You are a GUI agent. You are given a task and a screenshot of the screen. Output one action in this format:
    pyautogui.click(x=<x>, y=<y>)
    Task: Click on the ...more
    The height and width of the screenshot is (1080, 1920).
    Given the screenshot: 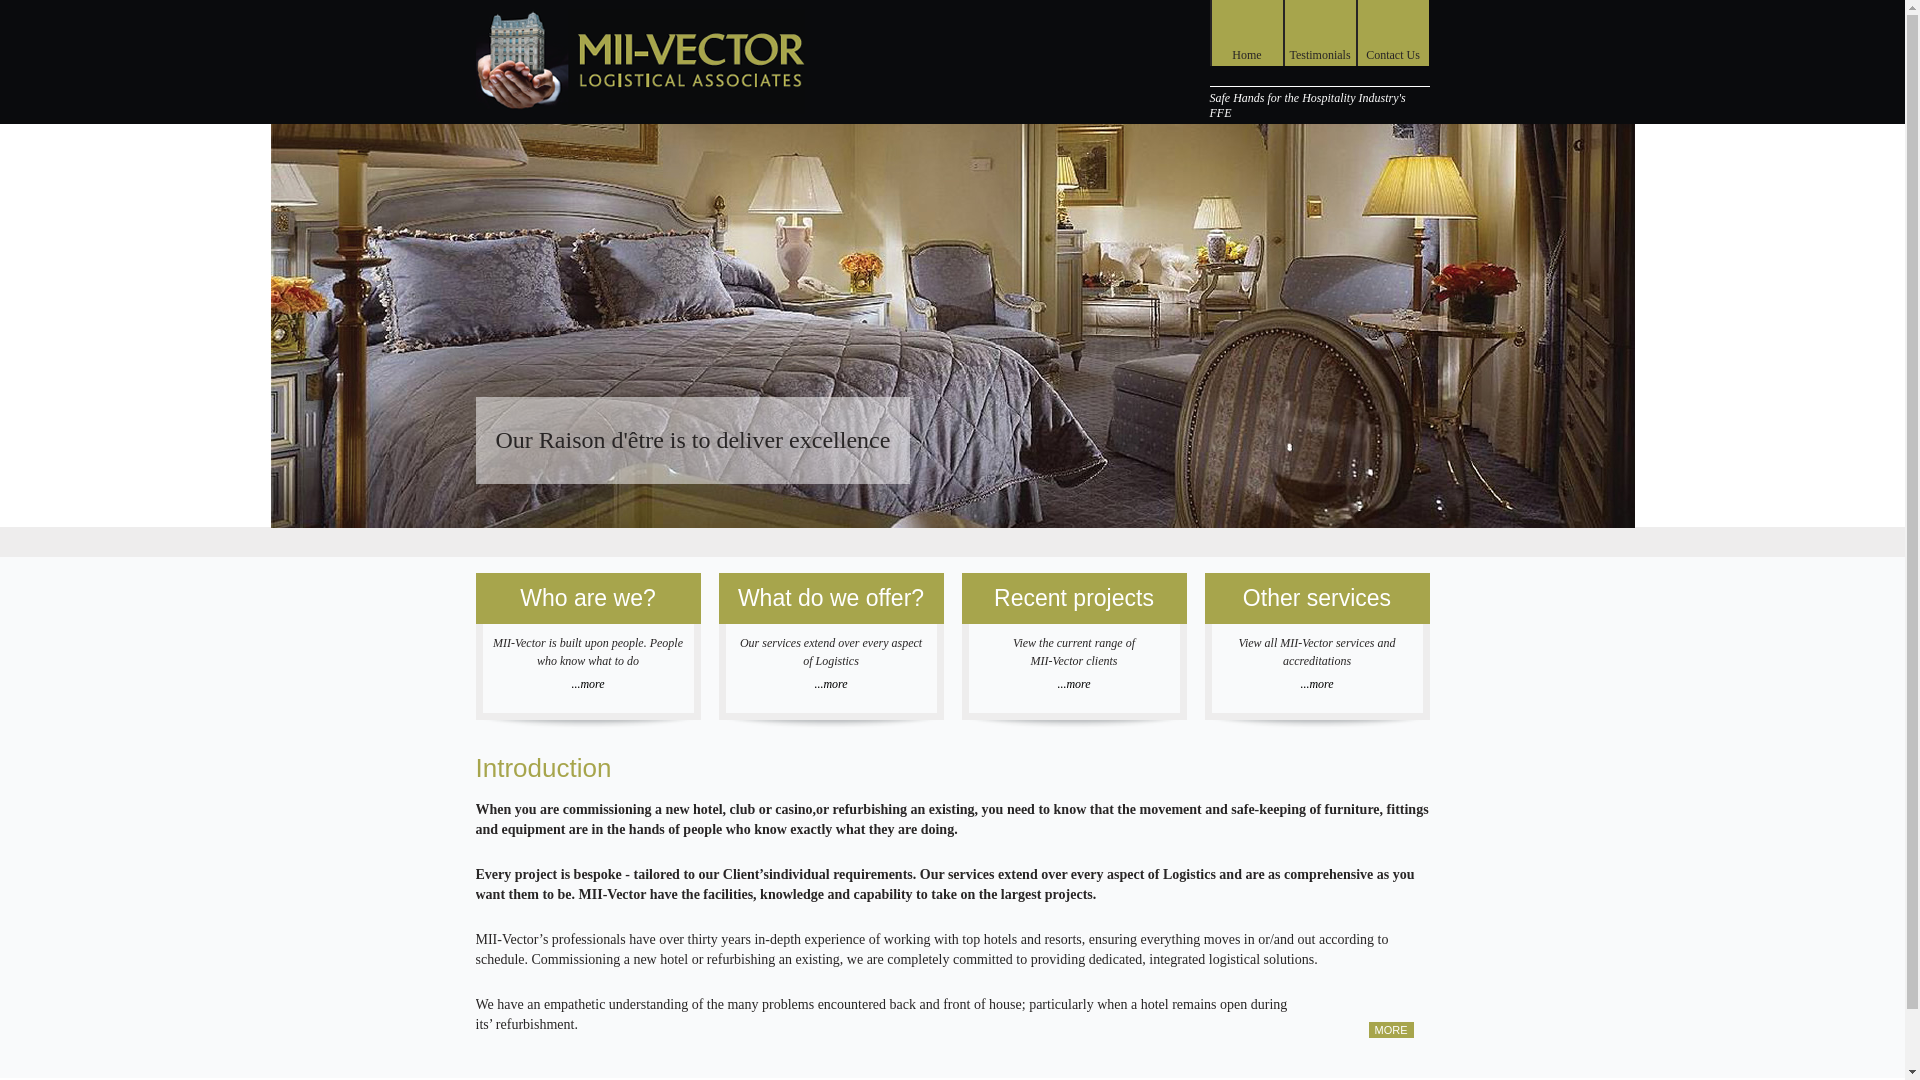 What is the action you would take?
    pyautogui.click(x=831, y=684)
    